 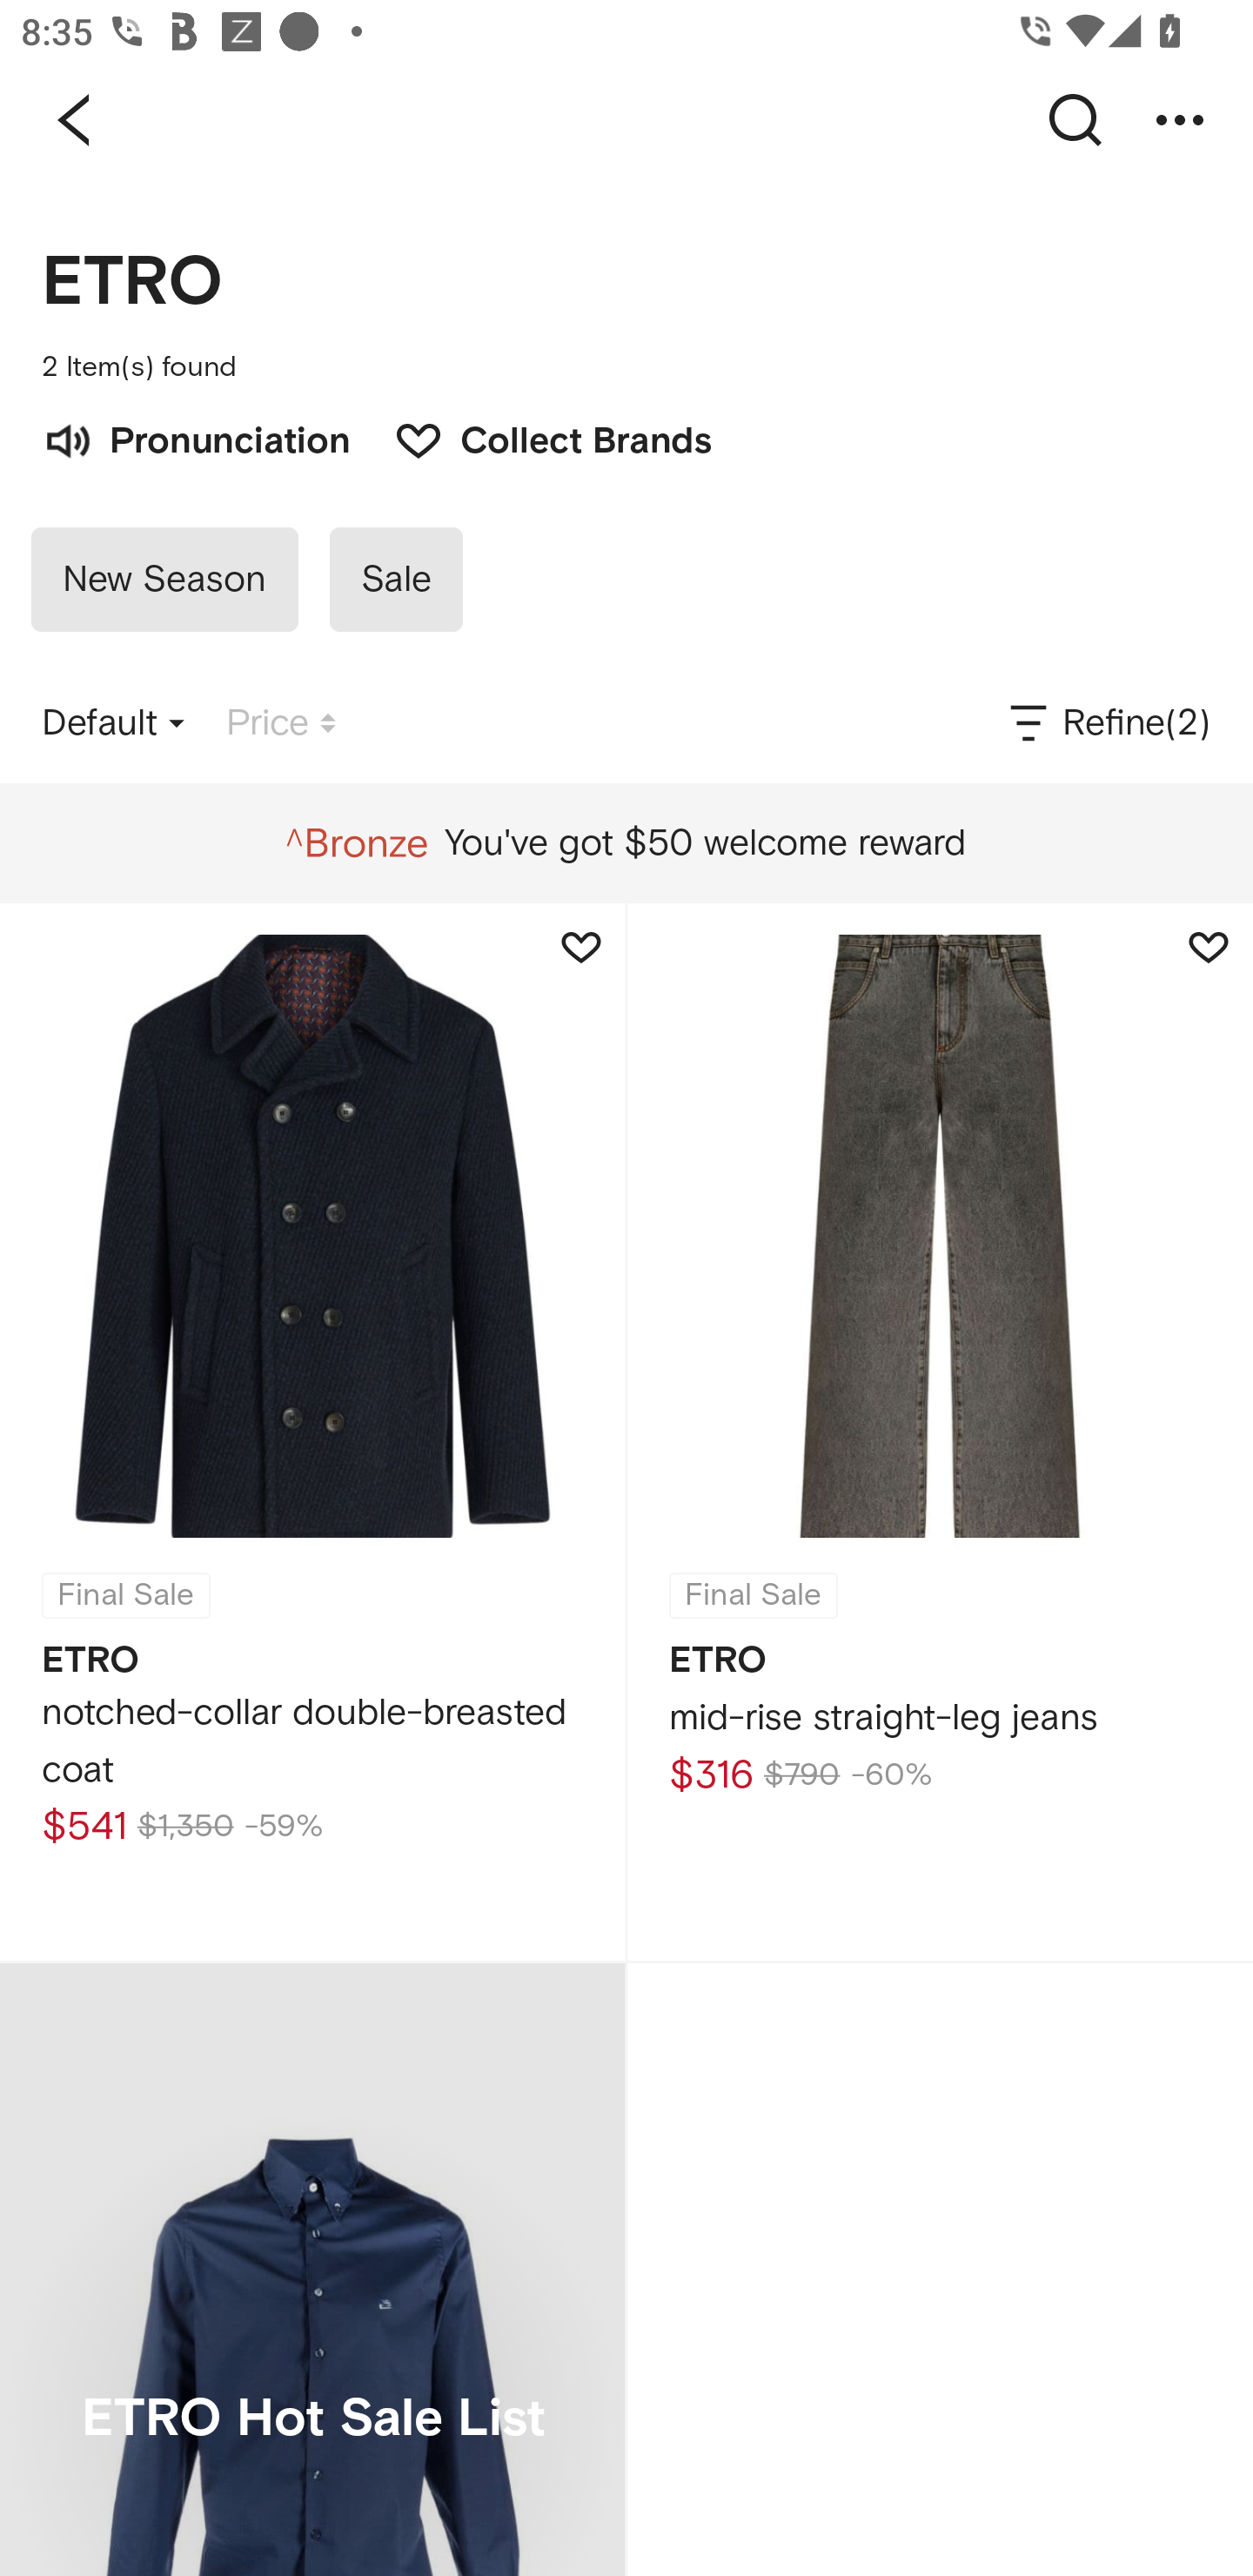 I want to click on Price, so click(x=281, y=723).